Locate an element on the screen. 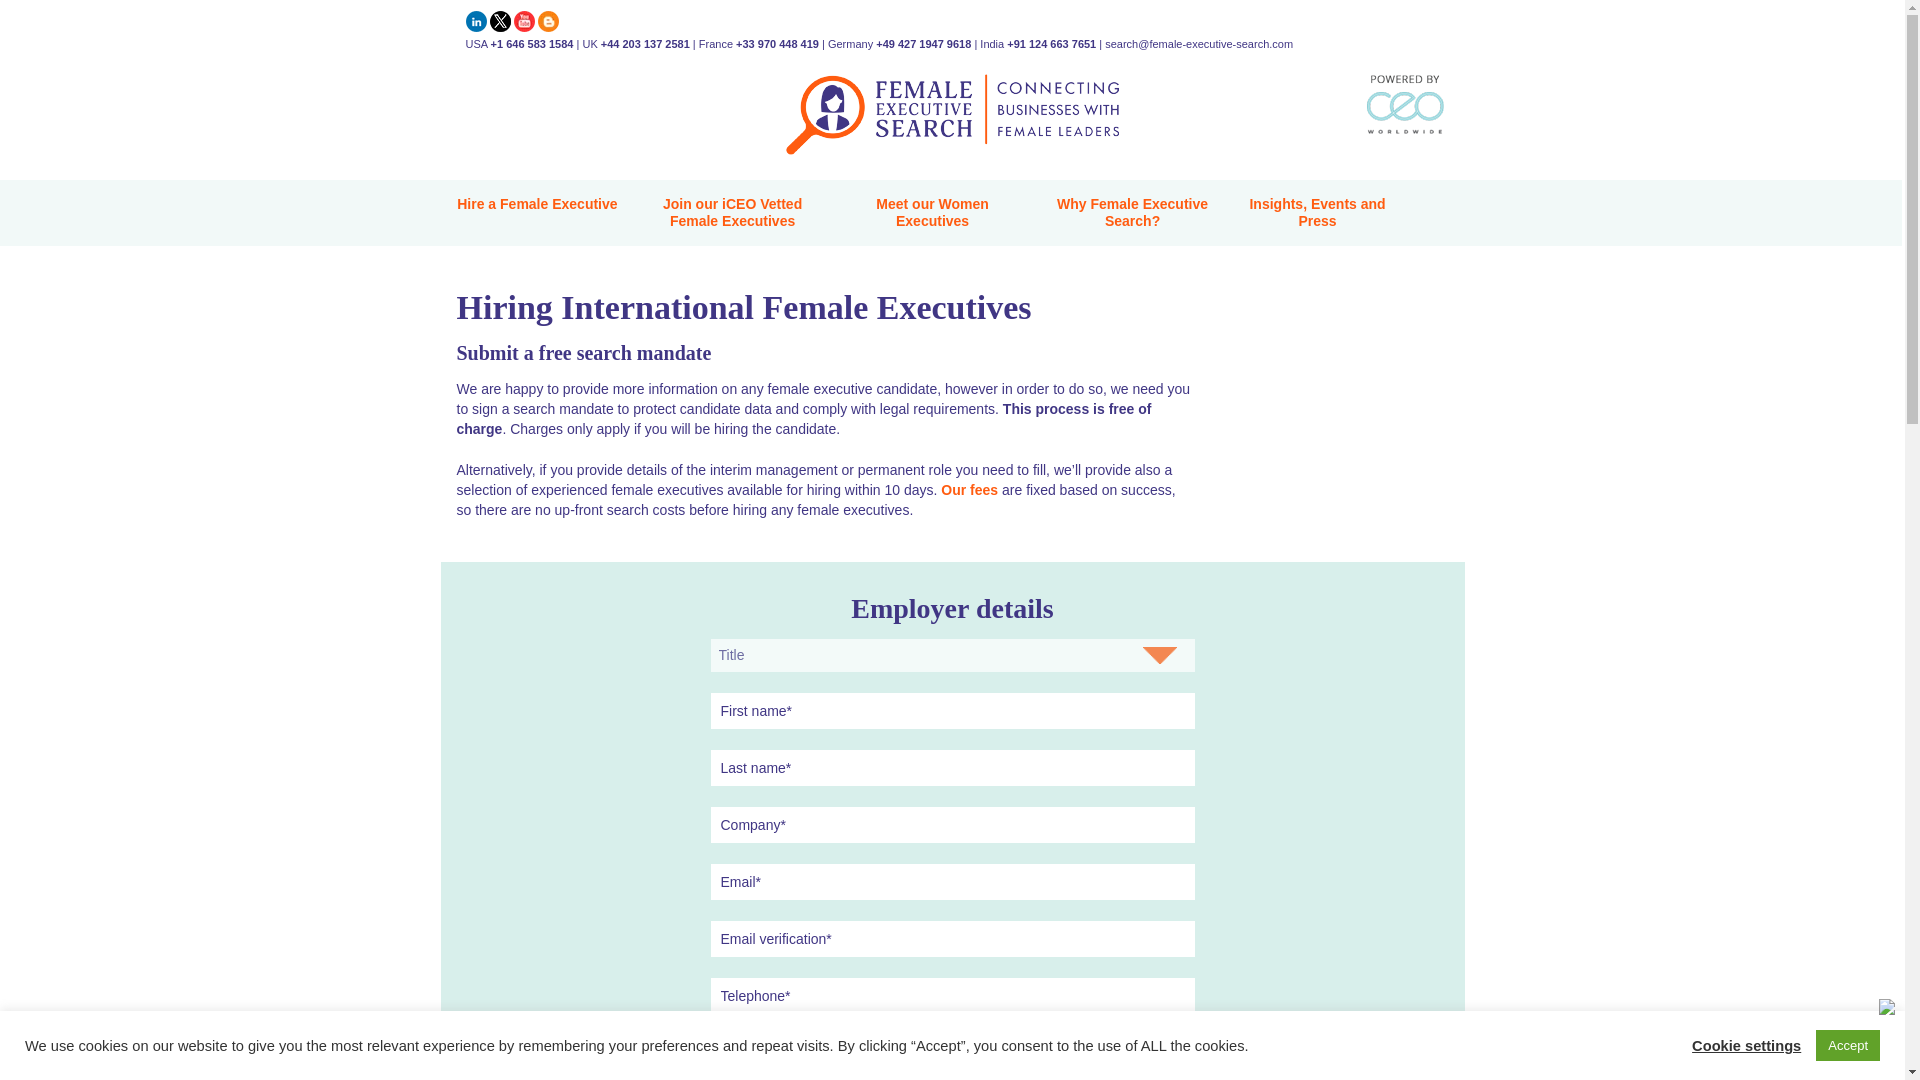 The width and height of the screenshot is (1920, 1080). Hire a Female Executive is located at coordinates (536, 207).